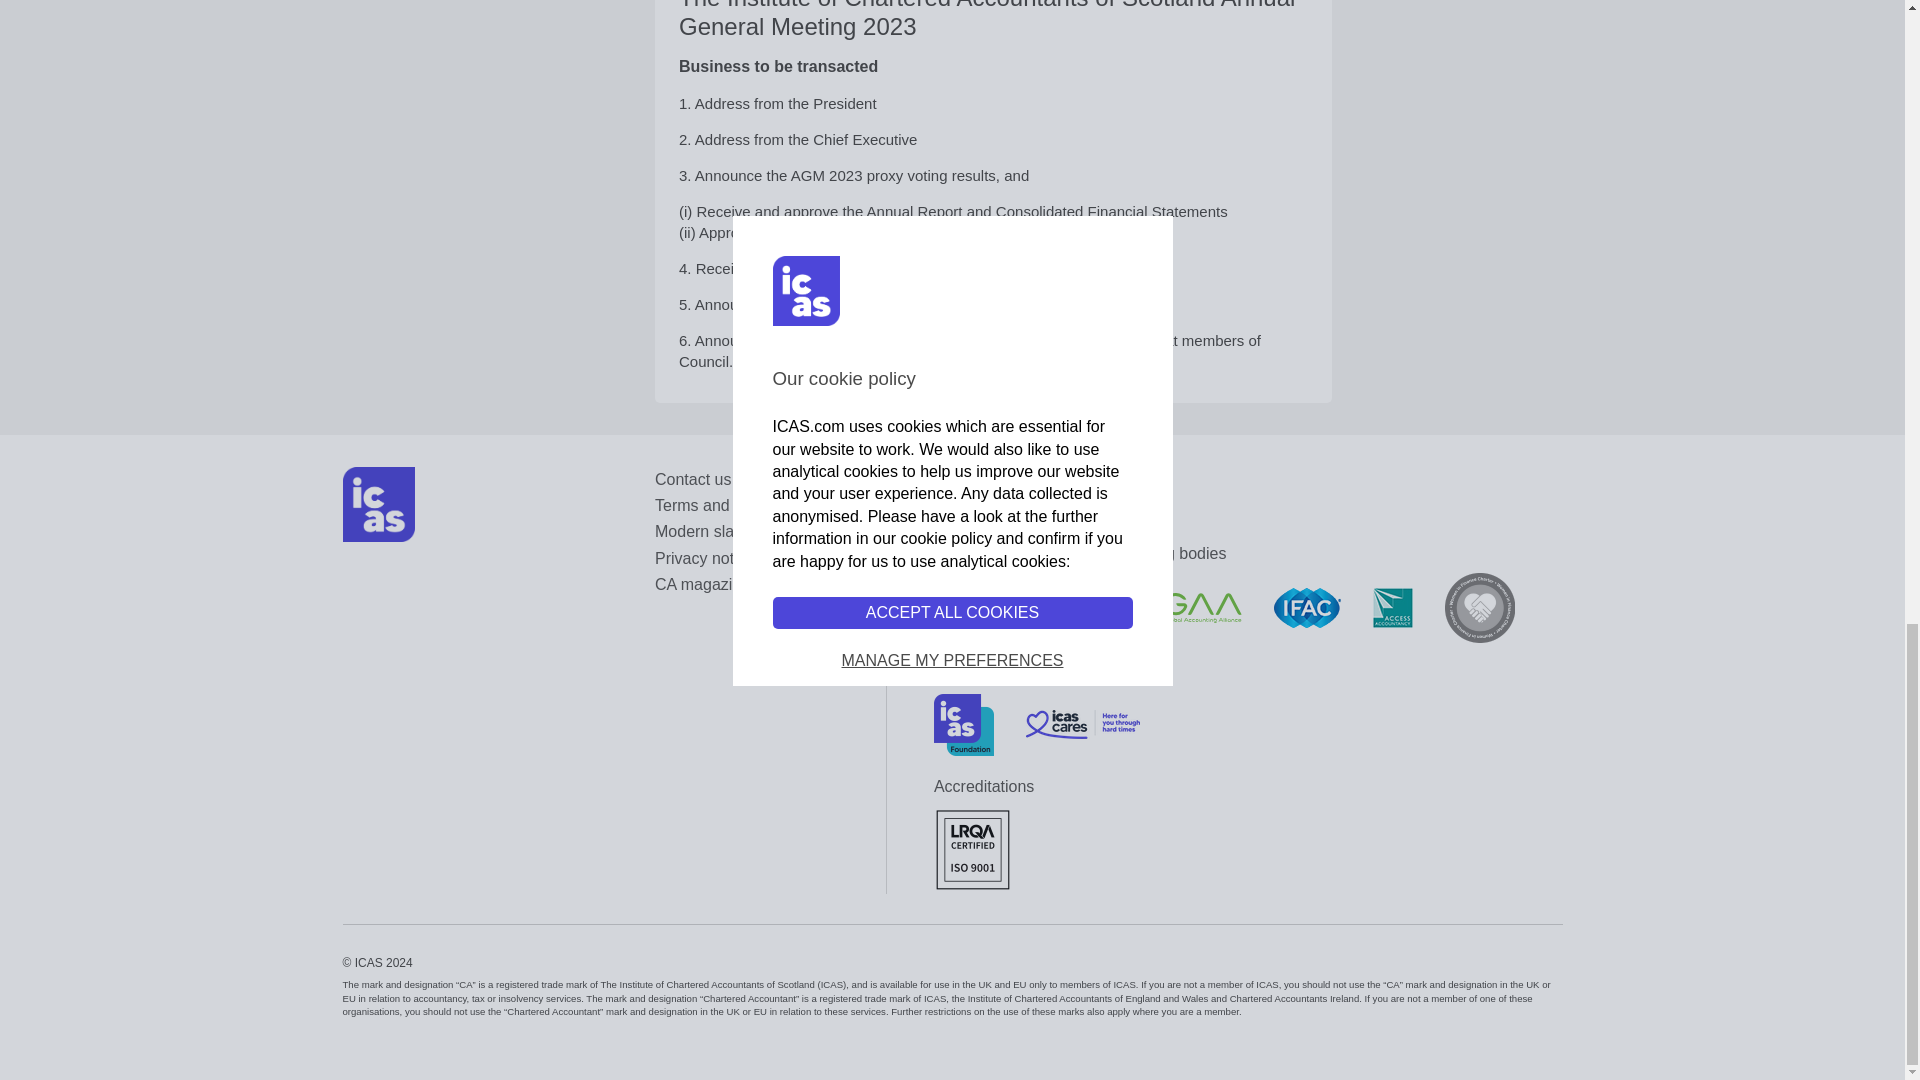 Image resolution: width=1920 pixels, height=1080 pixels. Describe the element at coordinates (1392, 607) in the screenshot. I see `Access Accountancy` at that location.